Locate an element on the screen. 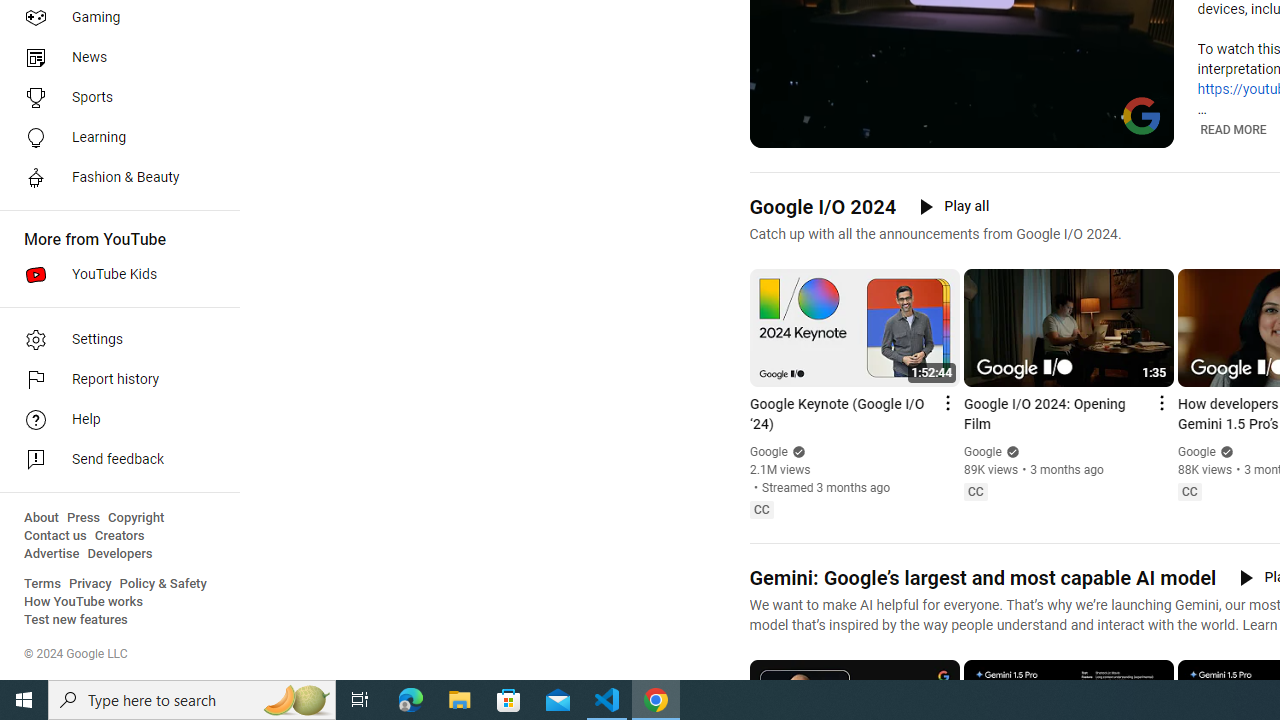 The width and height of the screenshot is (1280, 720). Learning is located at coordinates (114, 138).